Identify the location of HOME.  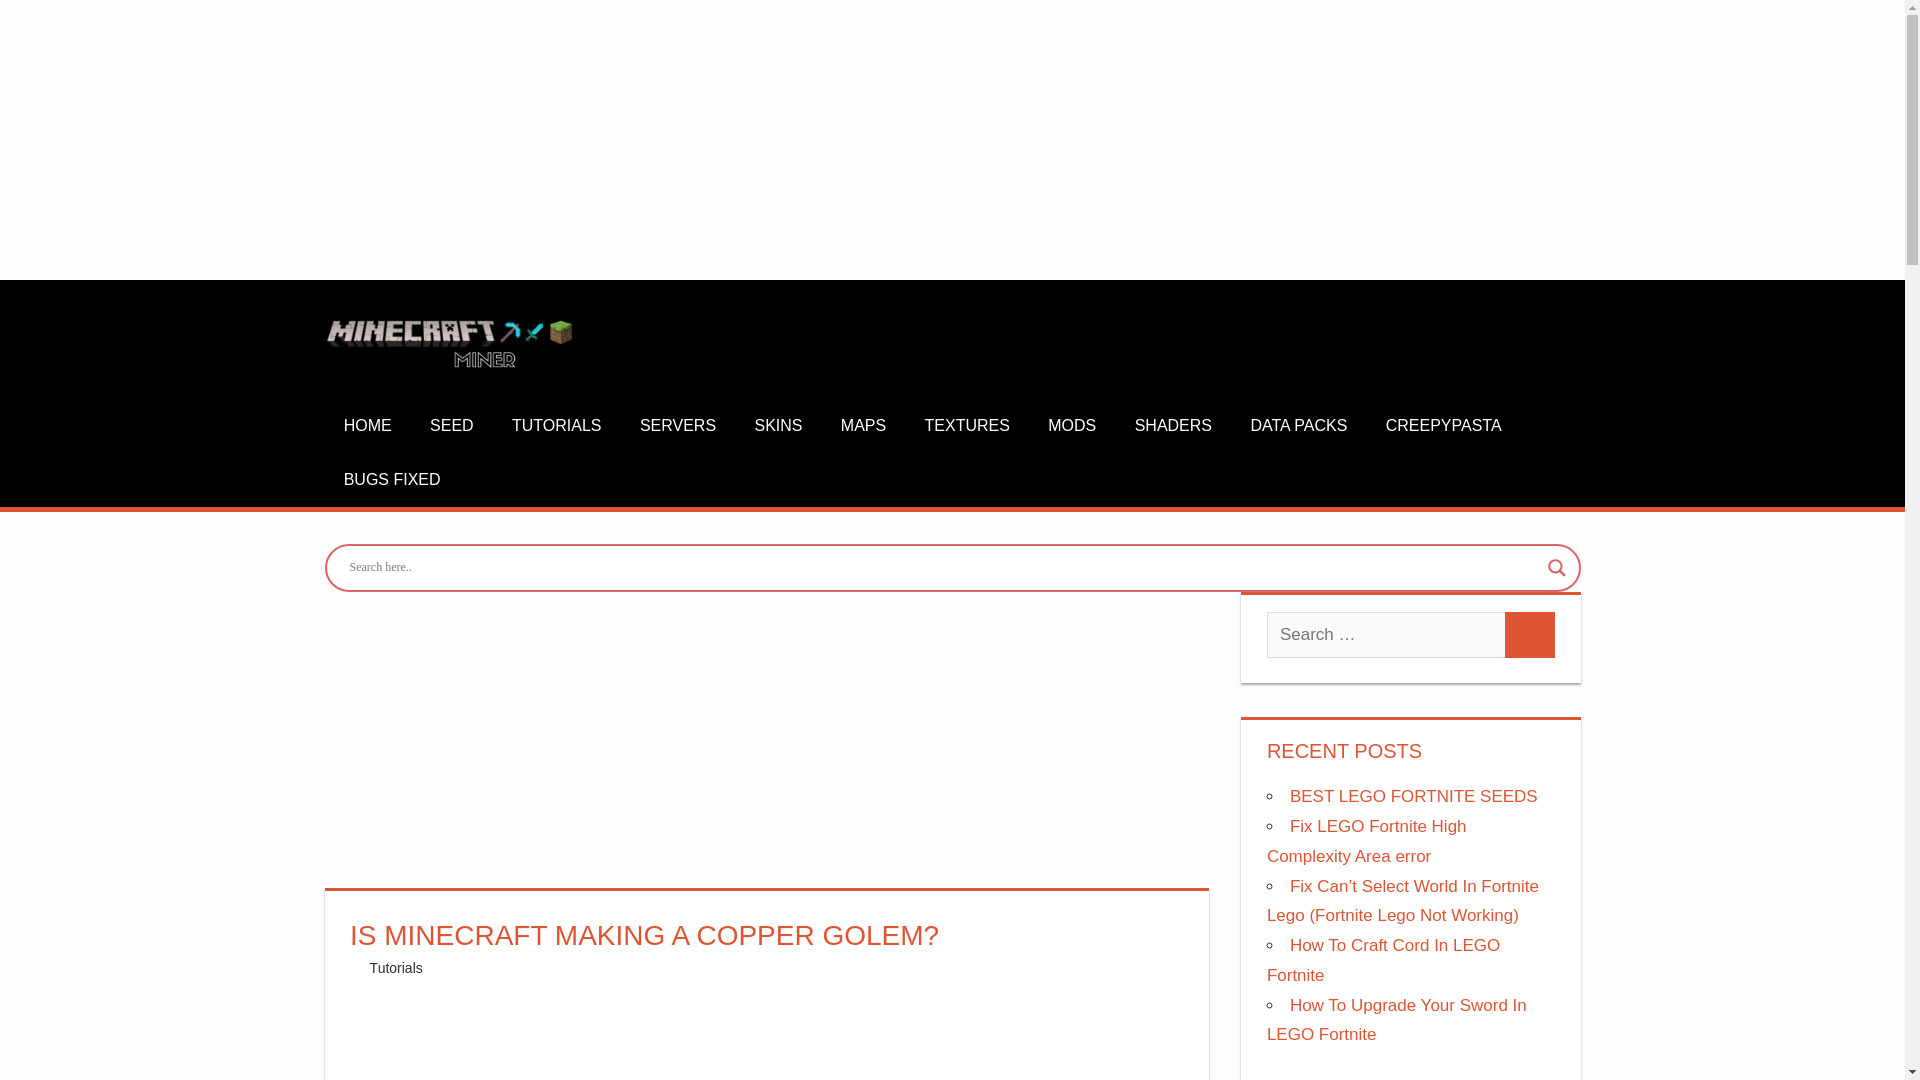
(367, 426).